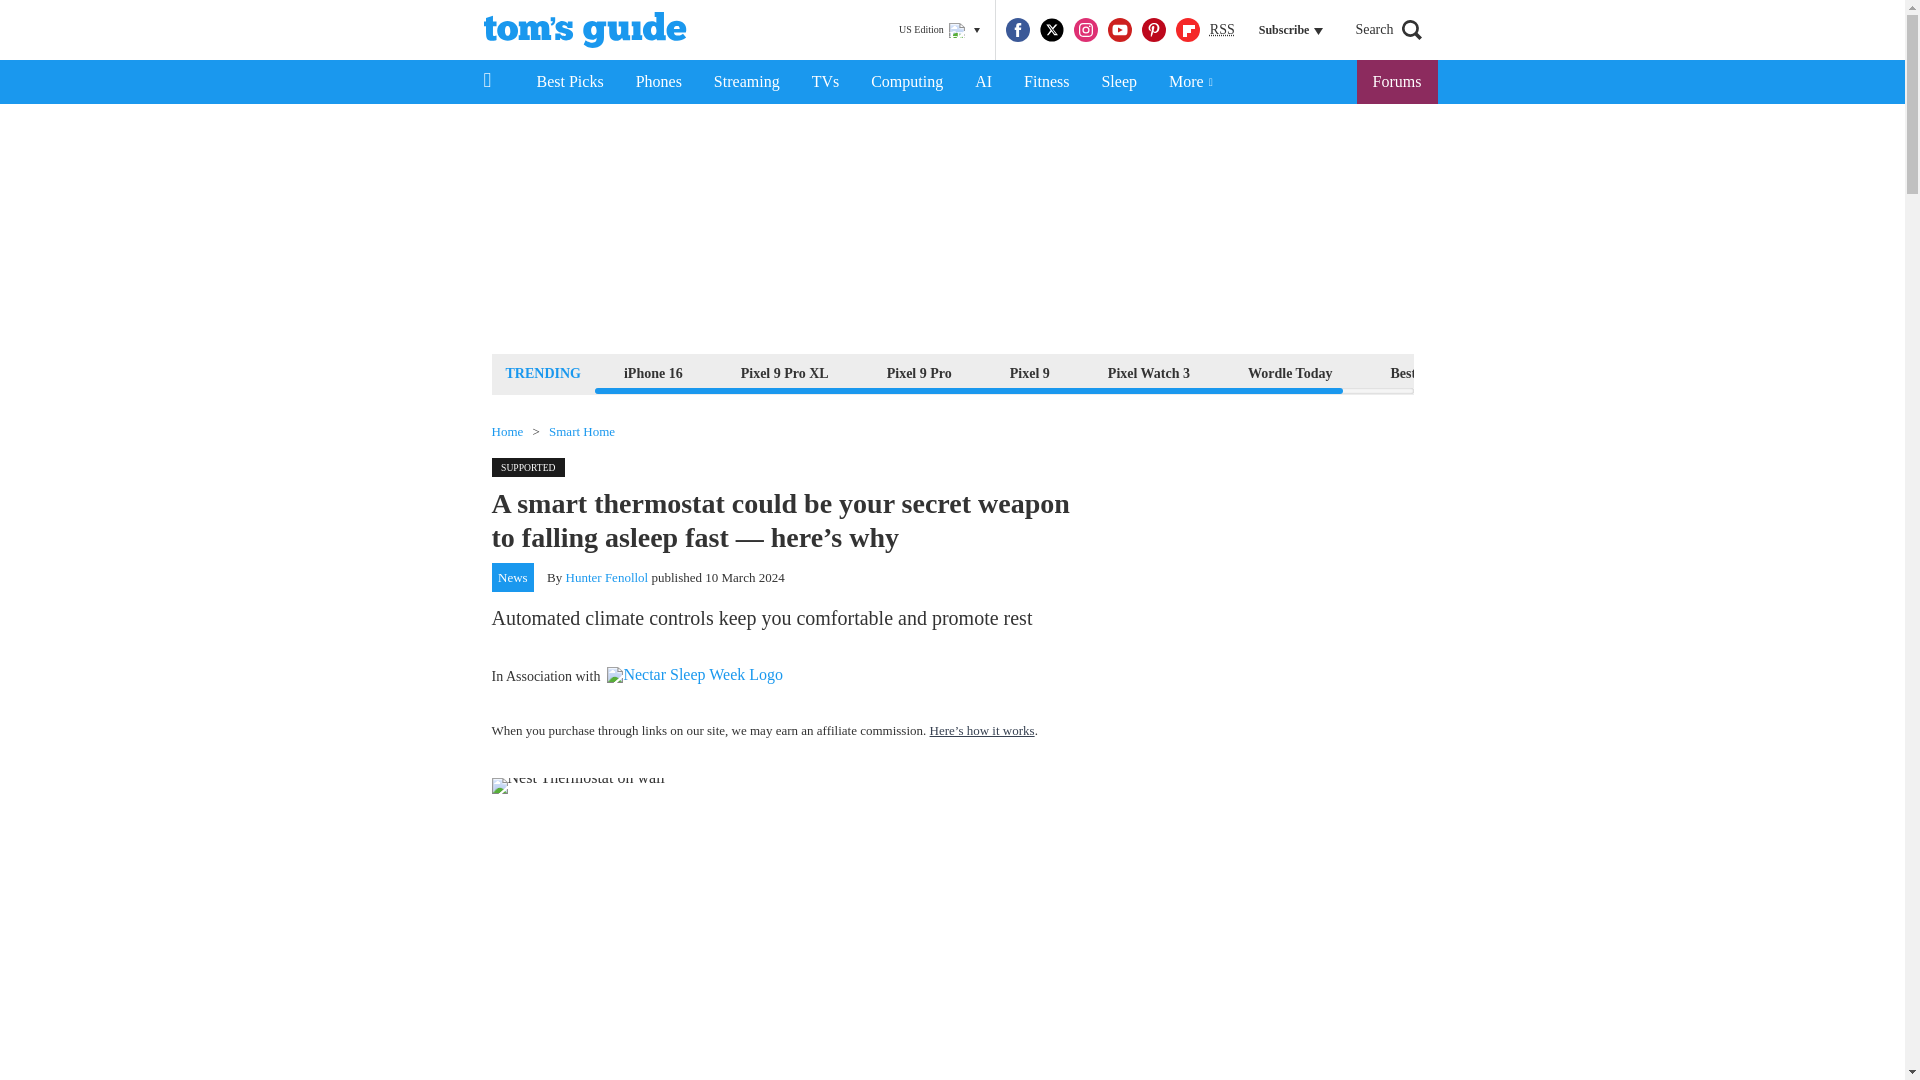  I want to click on Phones, so click(659, 82).